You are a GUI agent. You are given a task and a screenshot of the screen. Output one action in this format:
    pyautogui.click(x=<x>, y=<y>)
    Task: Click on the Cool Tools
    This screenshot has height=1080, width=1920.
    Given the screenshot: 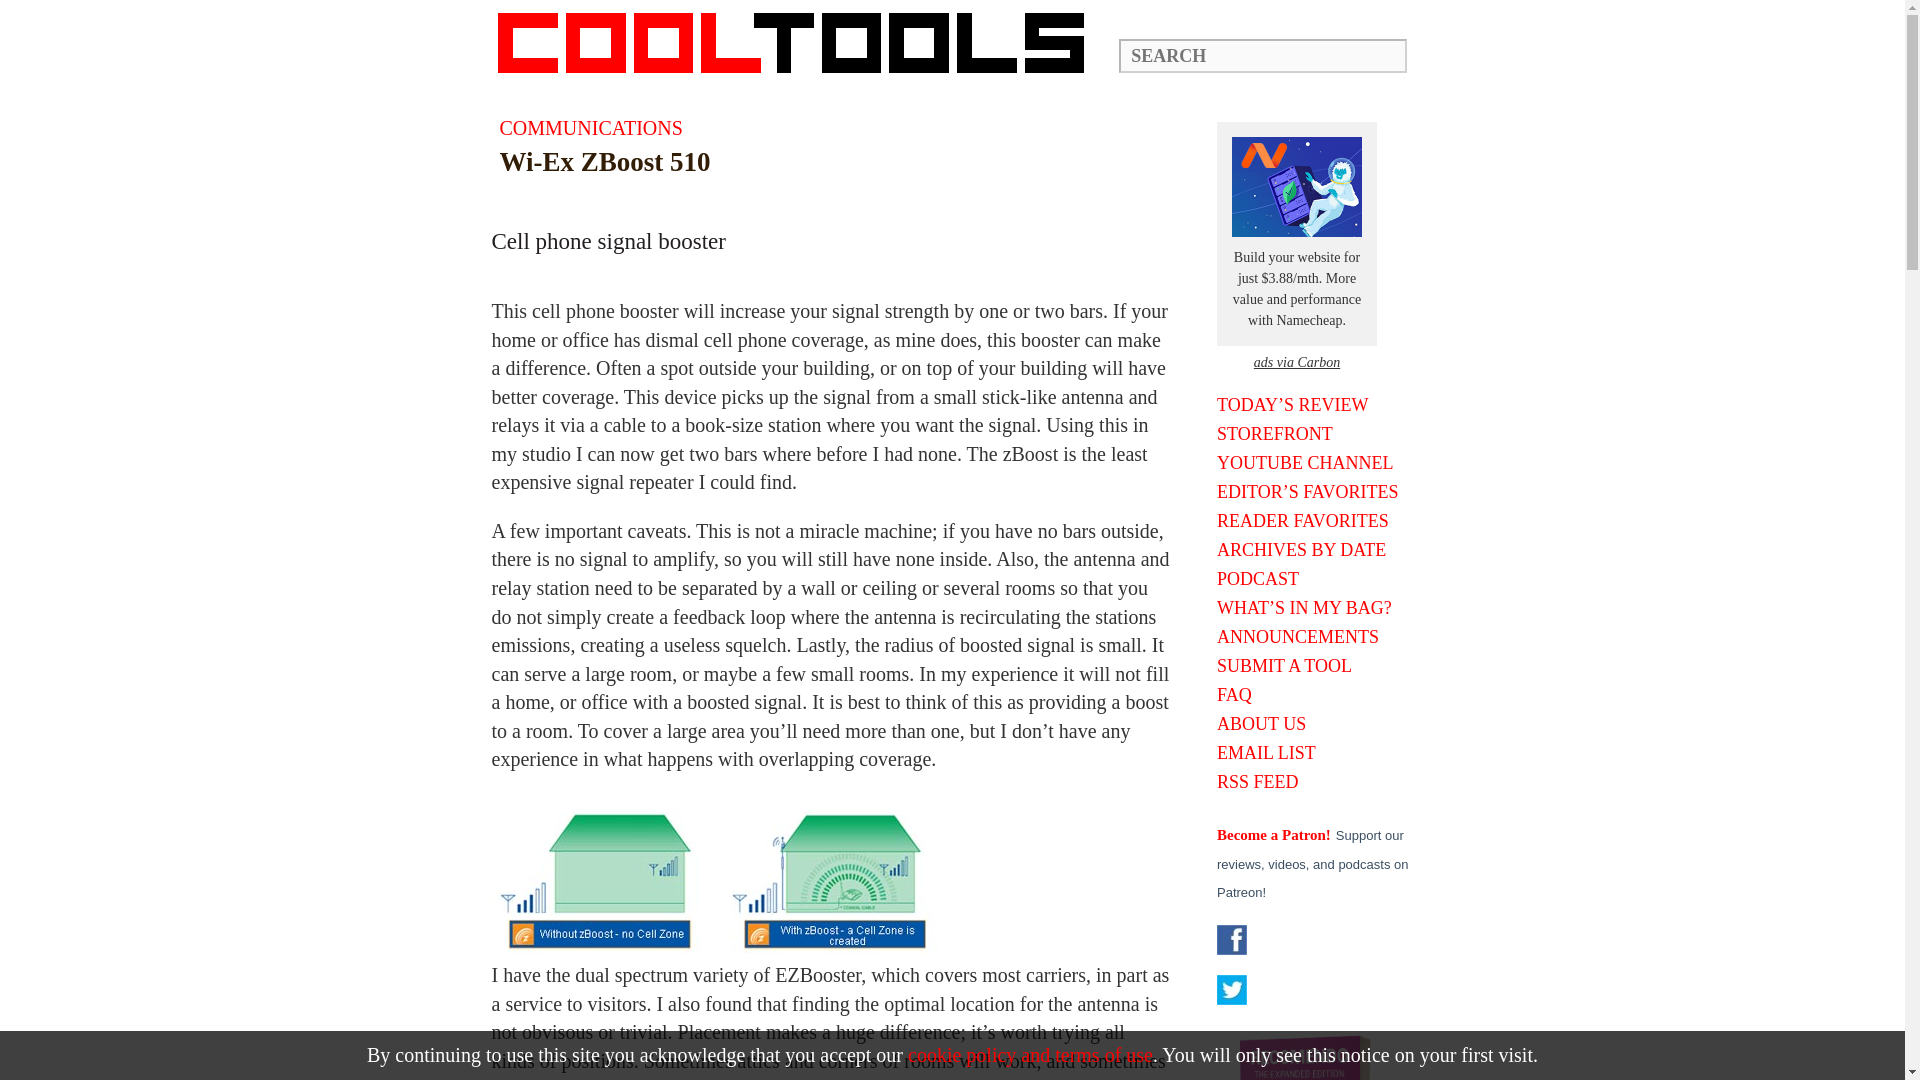 What is the action you would take?
    pyautogui.click(x=801, y=42)
    